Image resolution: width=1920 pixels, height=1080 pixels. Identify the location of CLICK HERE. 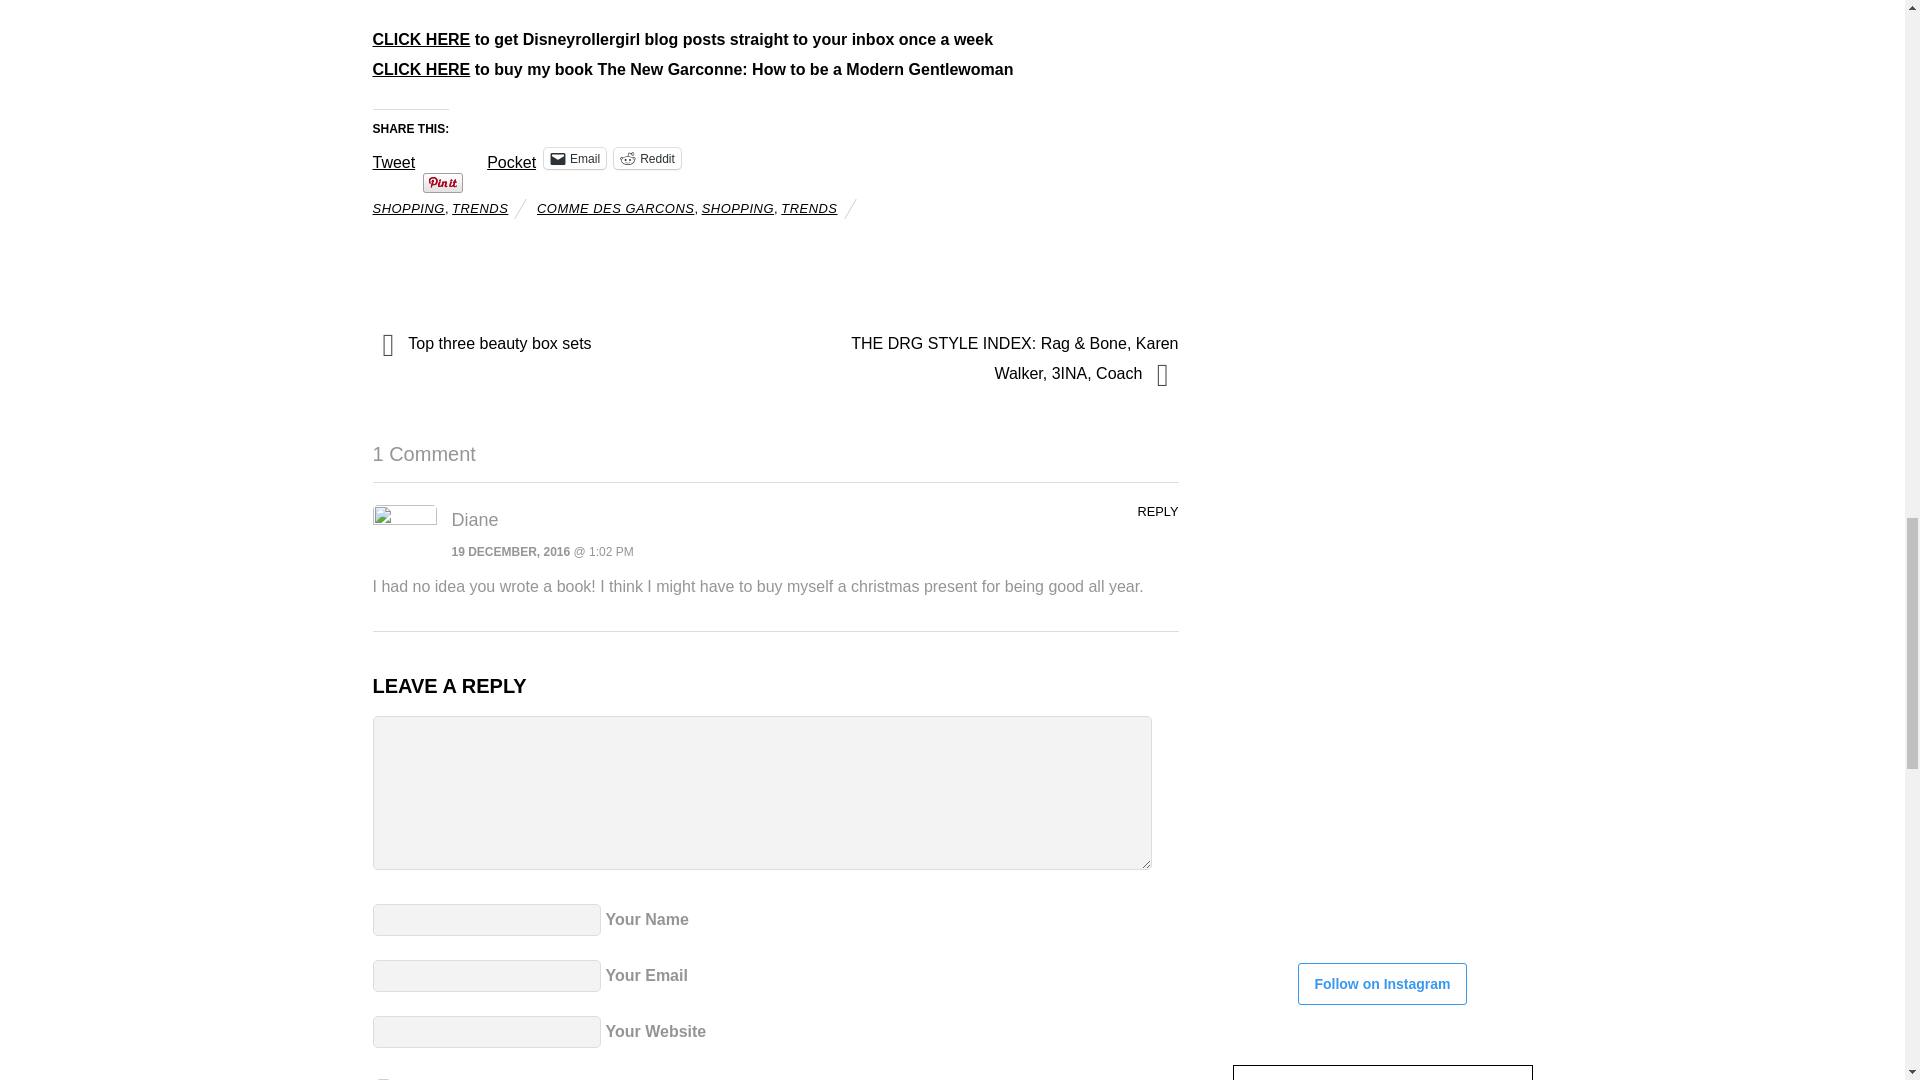
(421, 38).